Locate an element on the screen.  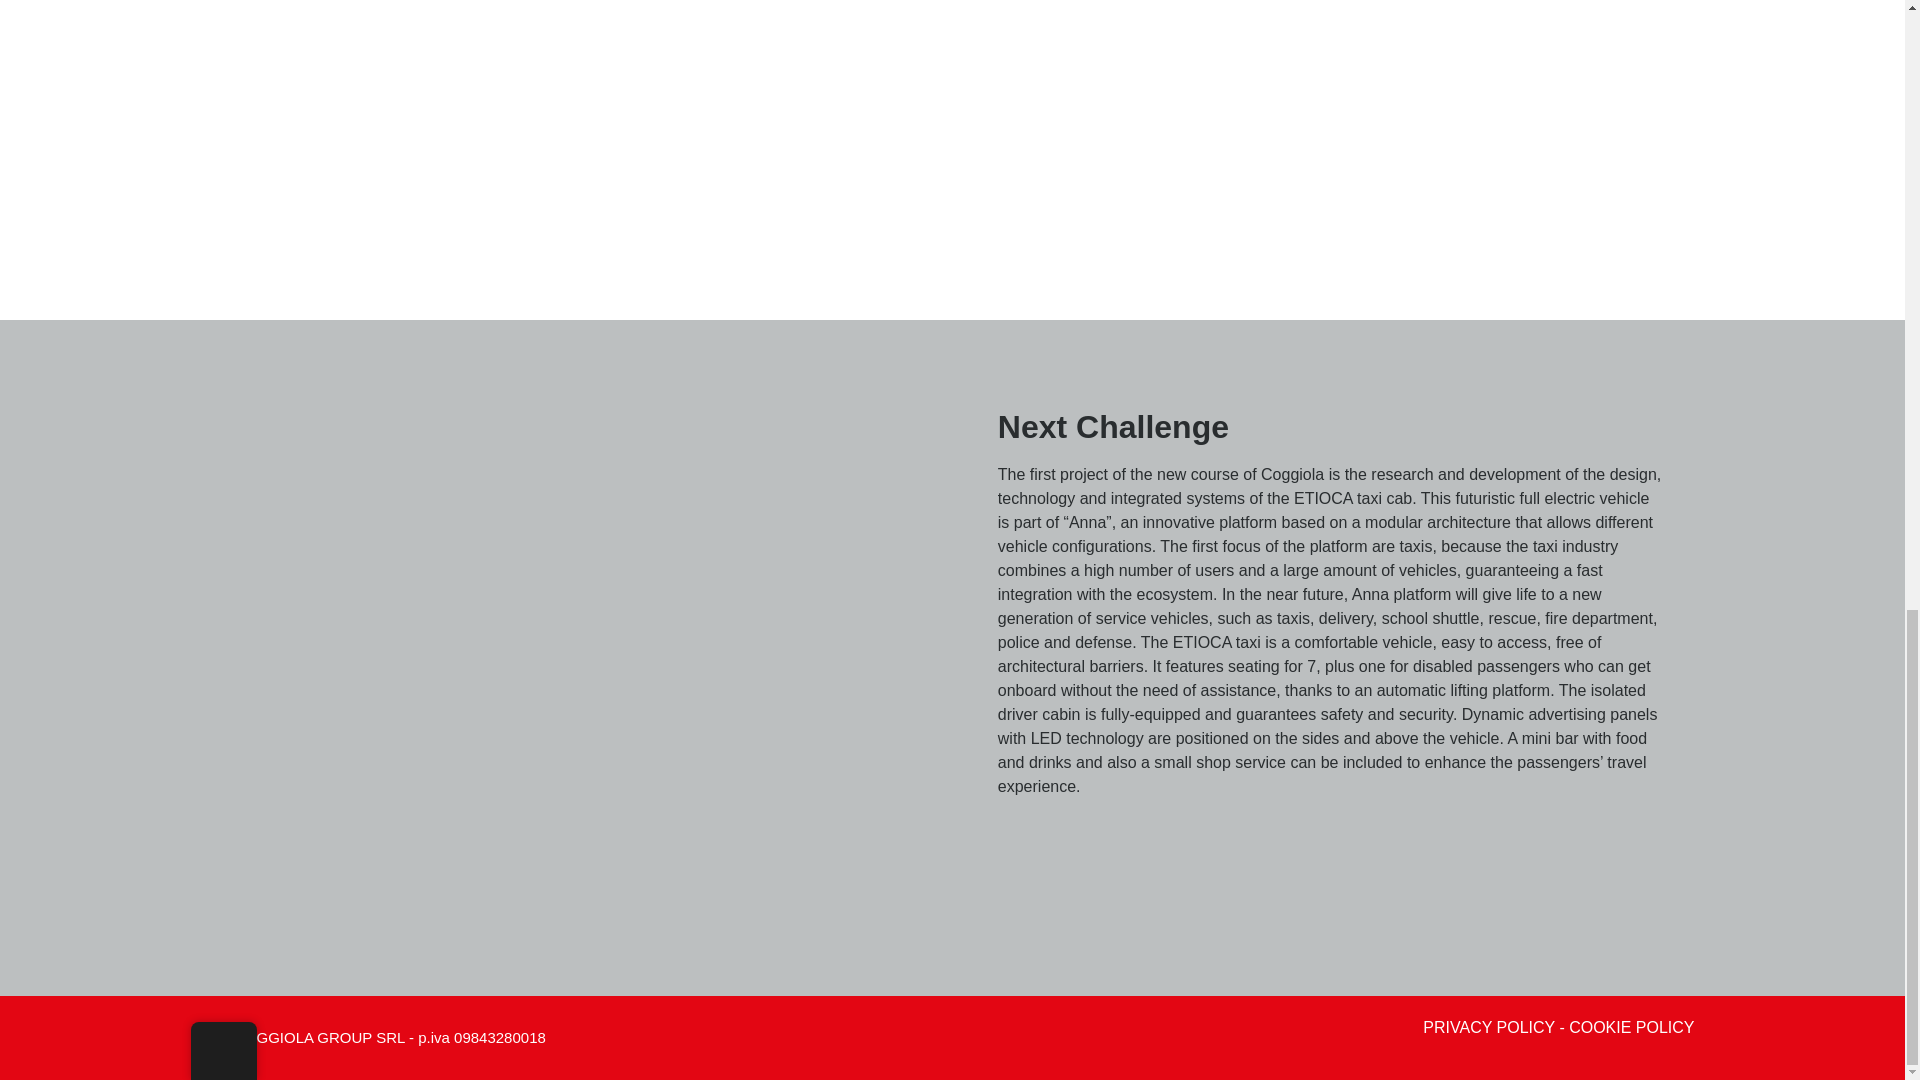
PRIVACY POLICY is located at coordinates (1488, 1027).